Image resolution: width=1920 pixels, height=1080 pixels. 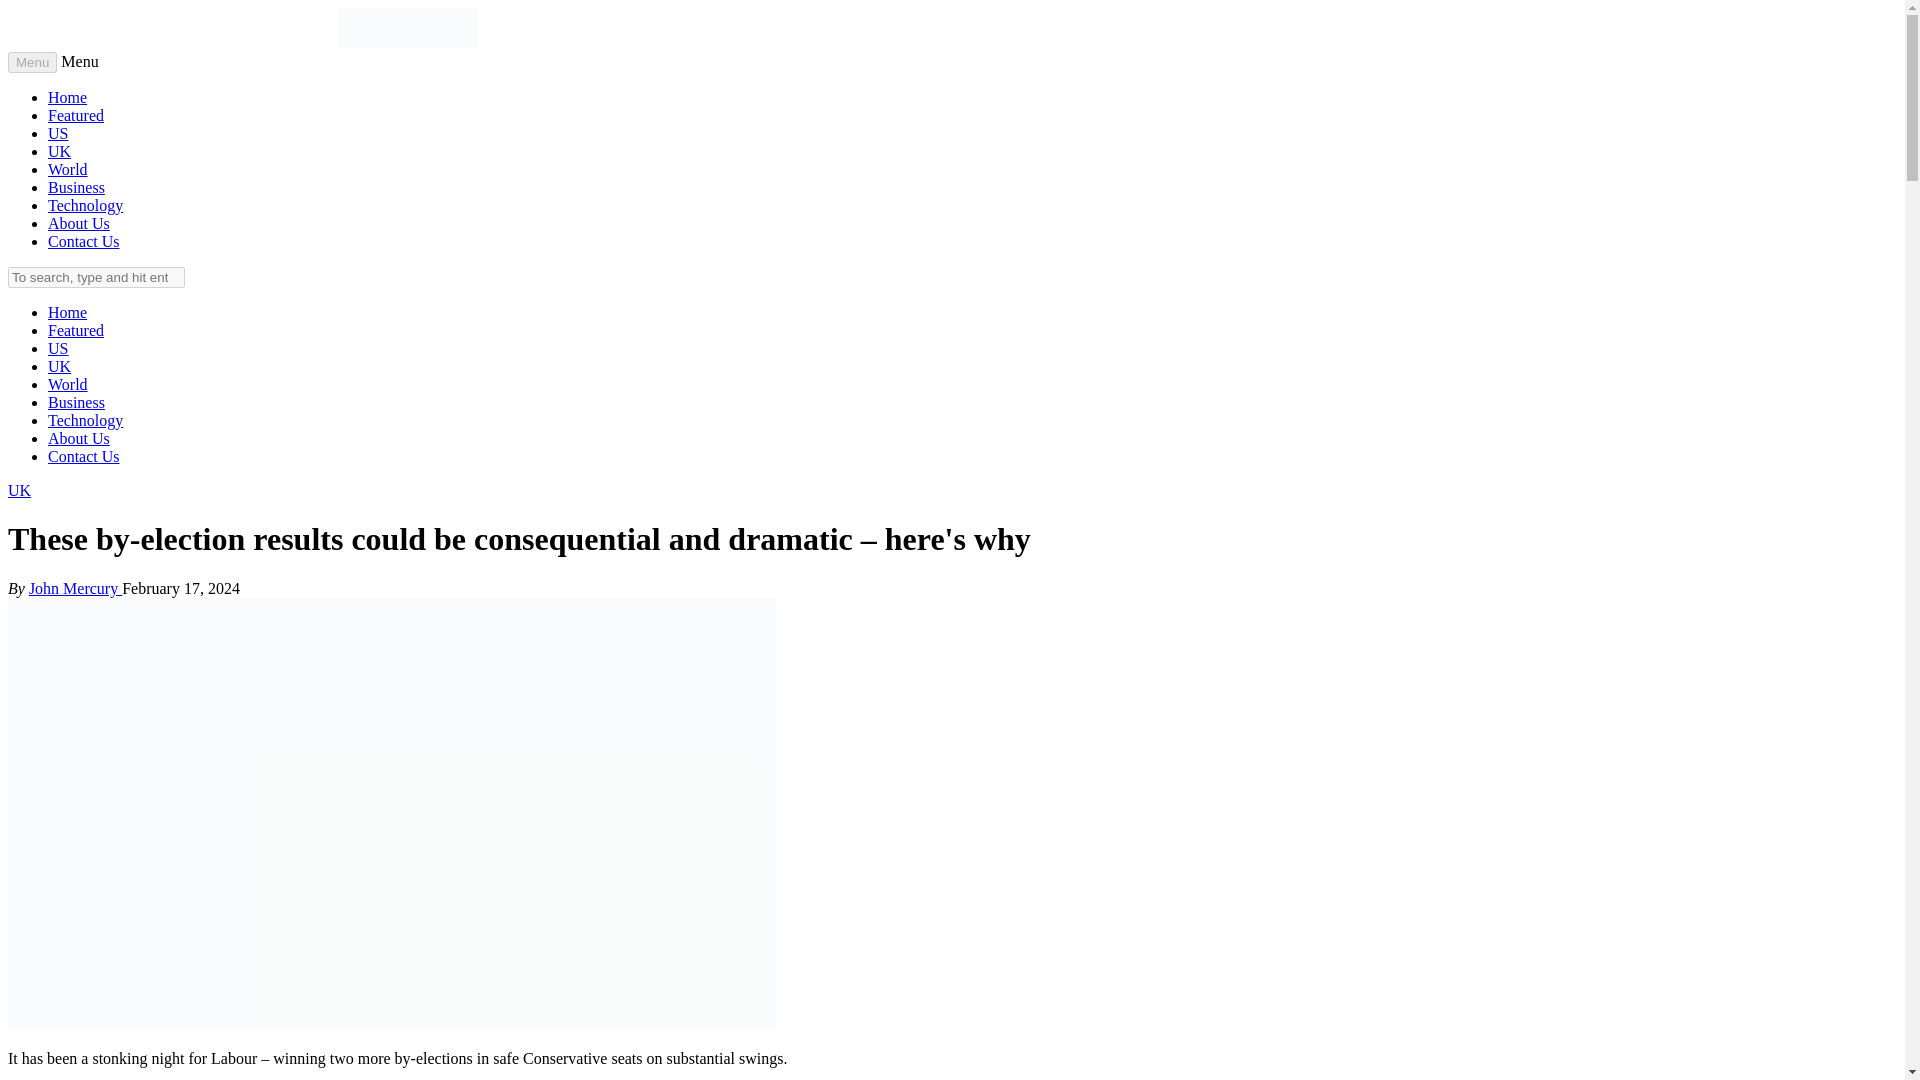 I want to click on UK, so click(x=18, y=490).